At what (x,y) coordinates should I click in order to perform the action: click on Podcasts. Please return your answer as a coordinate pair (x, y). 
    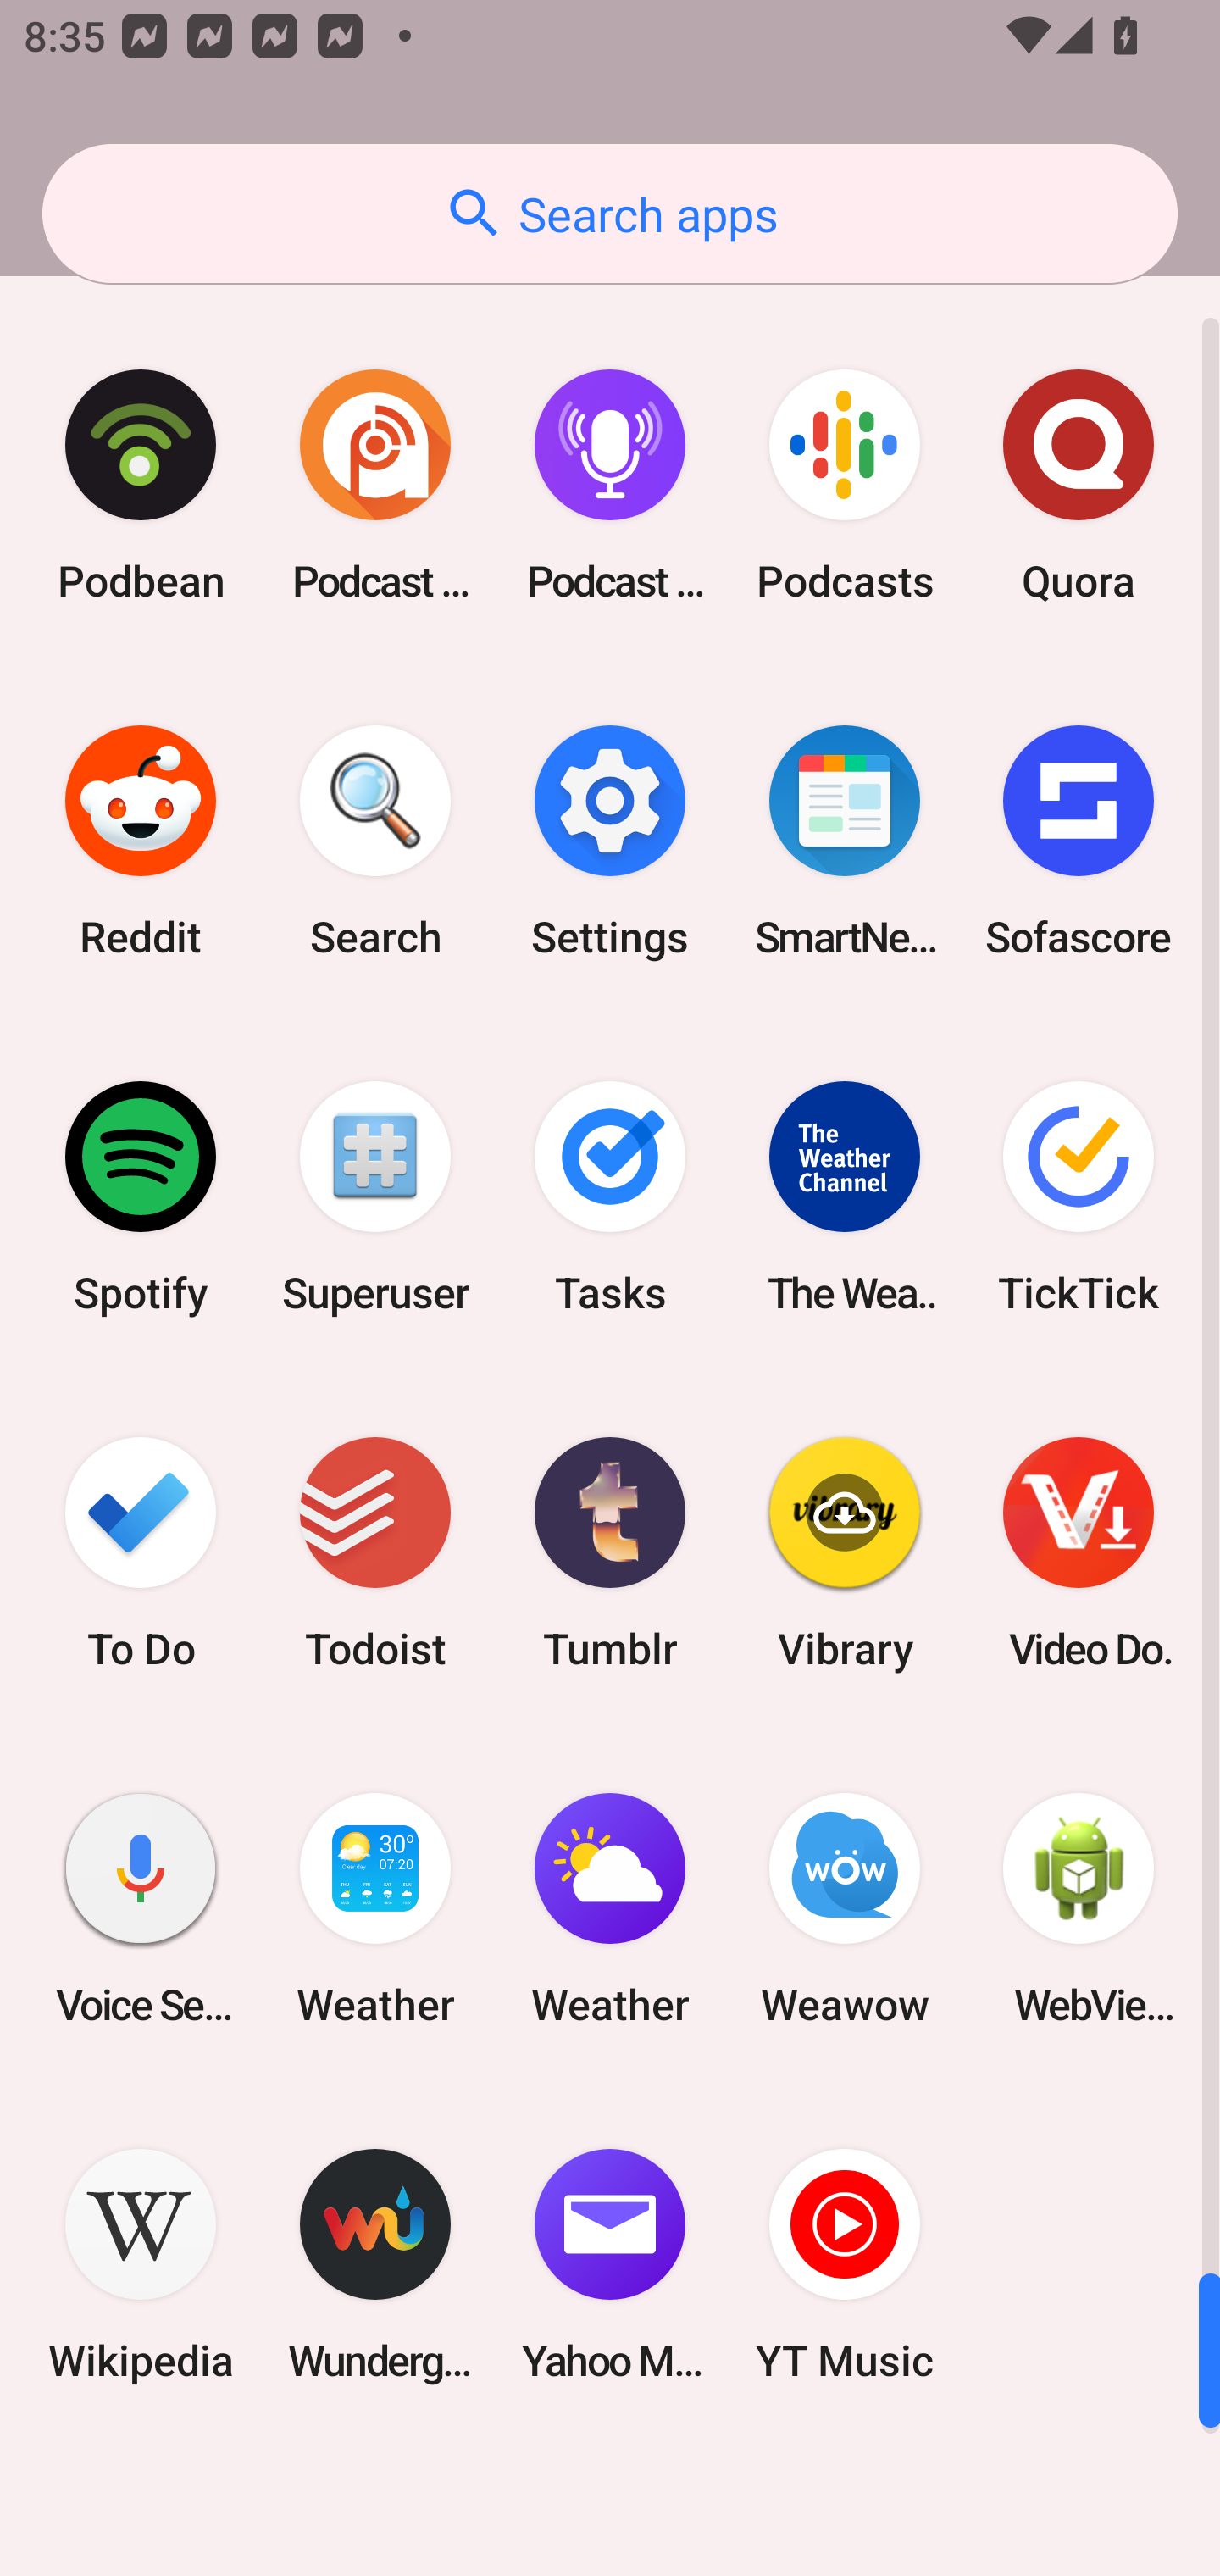
    Looking at the image, I should click on (844, 485).